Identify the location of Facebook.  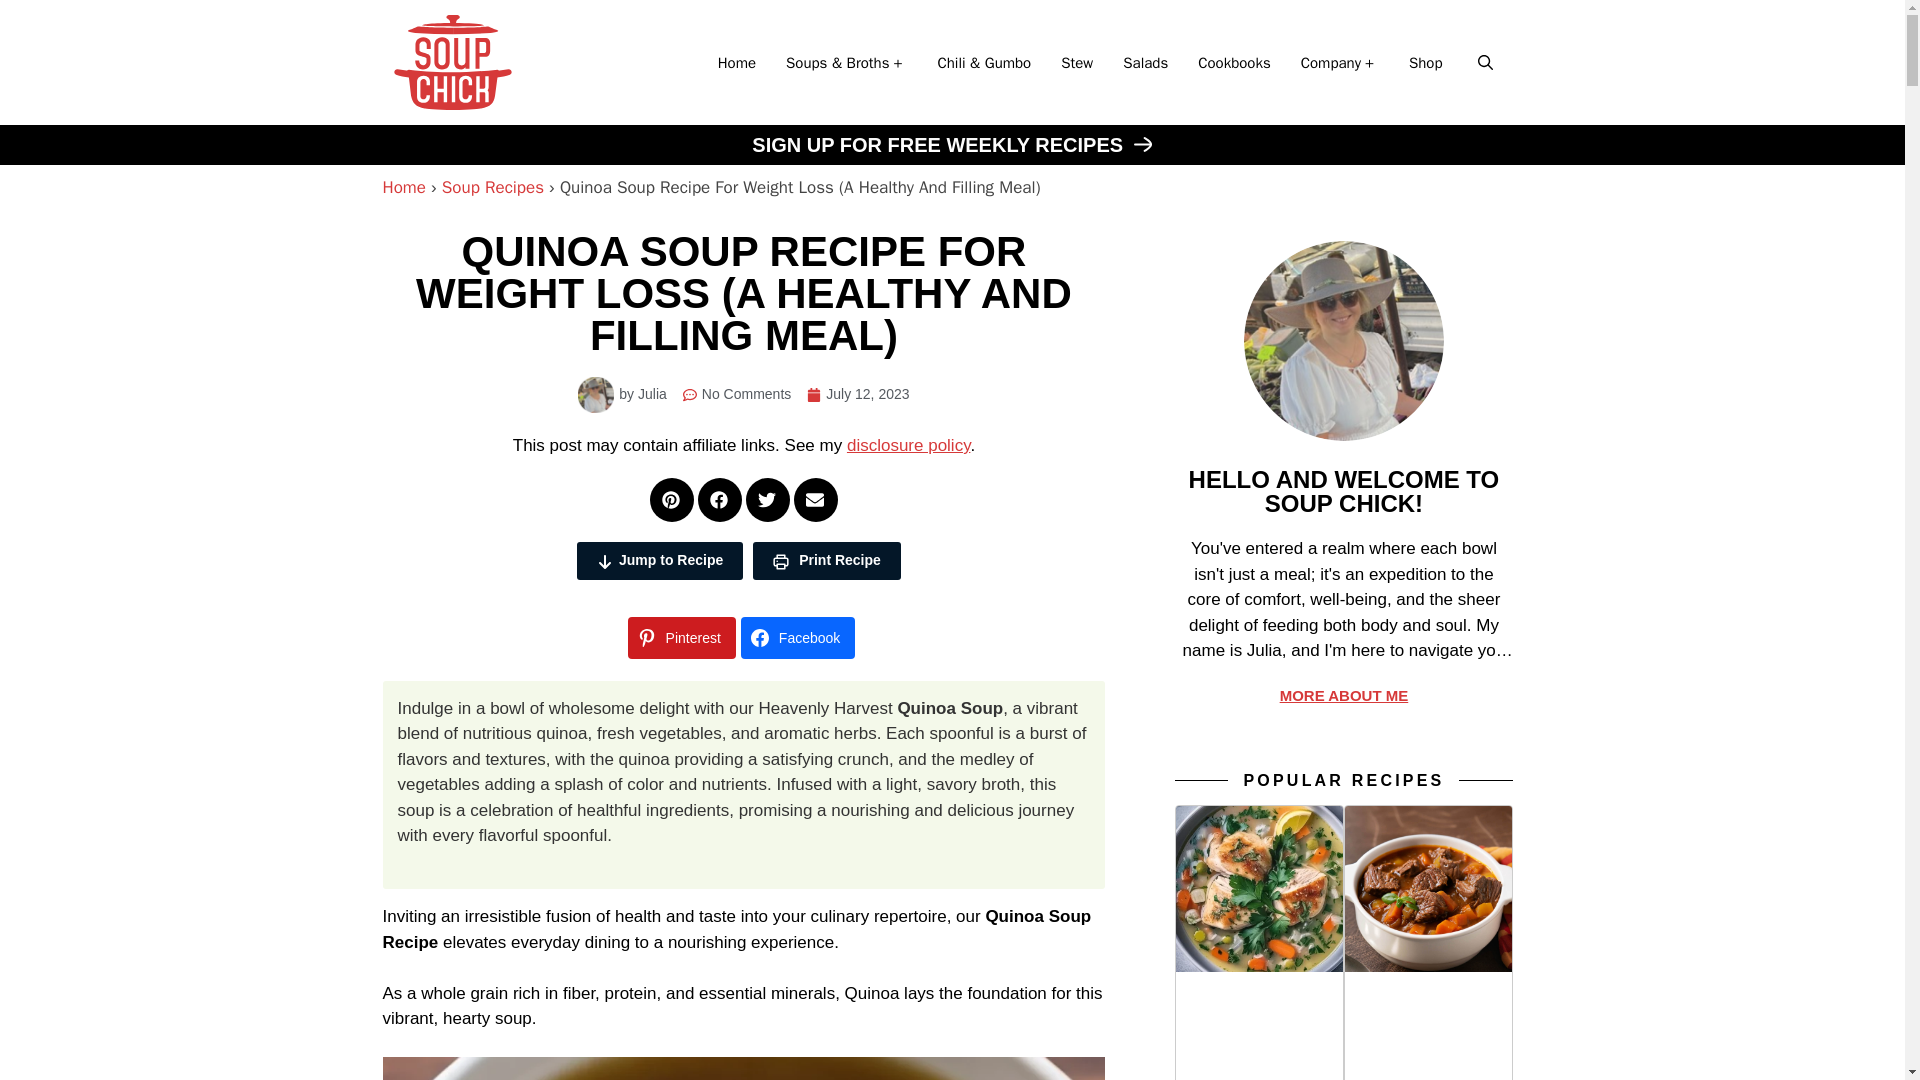
(798, 637).